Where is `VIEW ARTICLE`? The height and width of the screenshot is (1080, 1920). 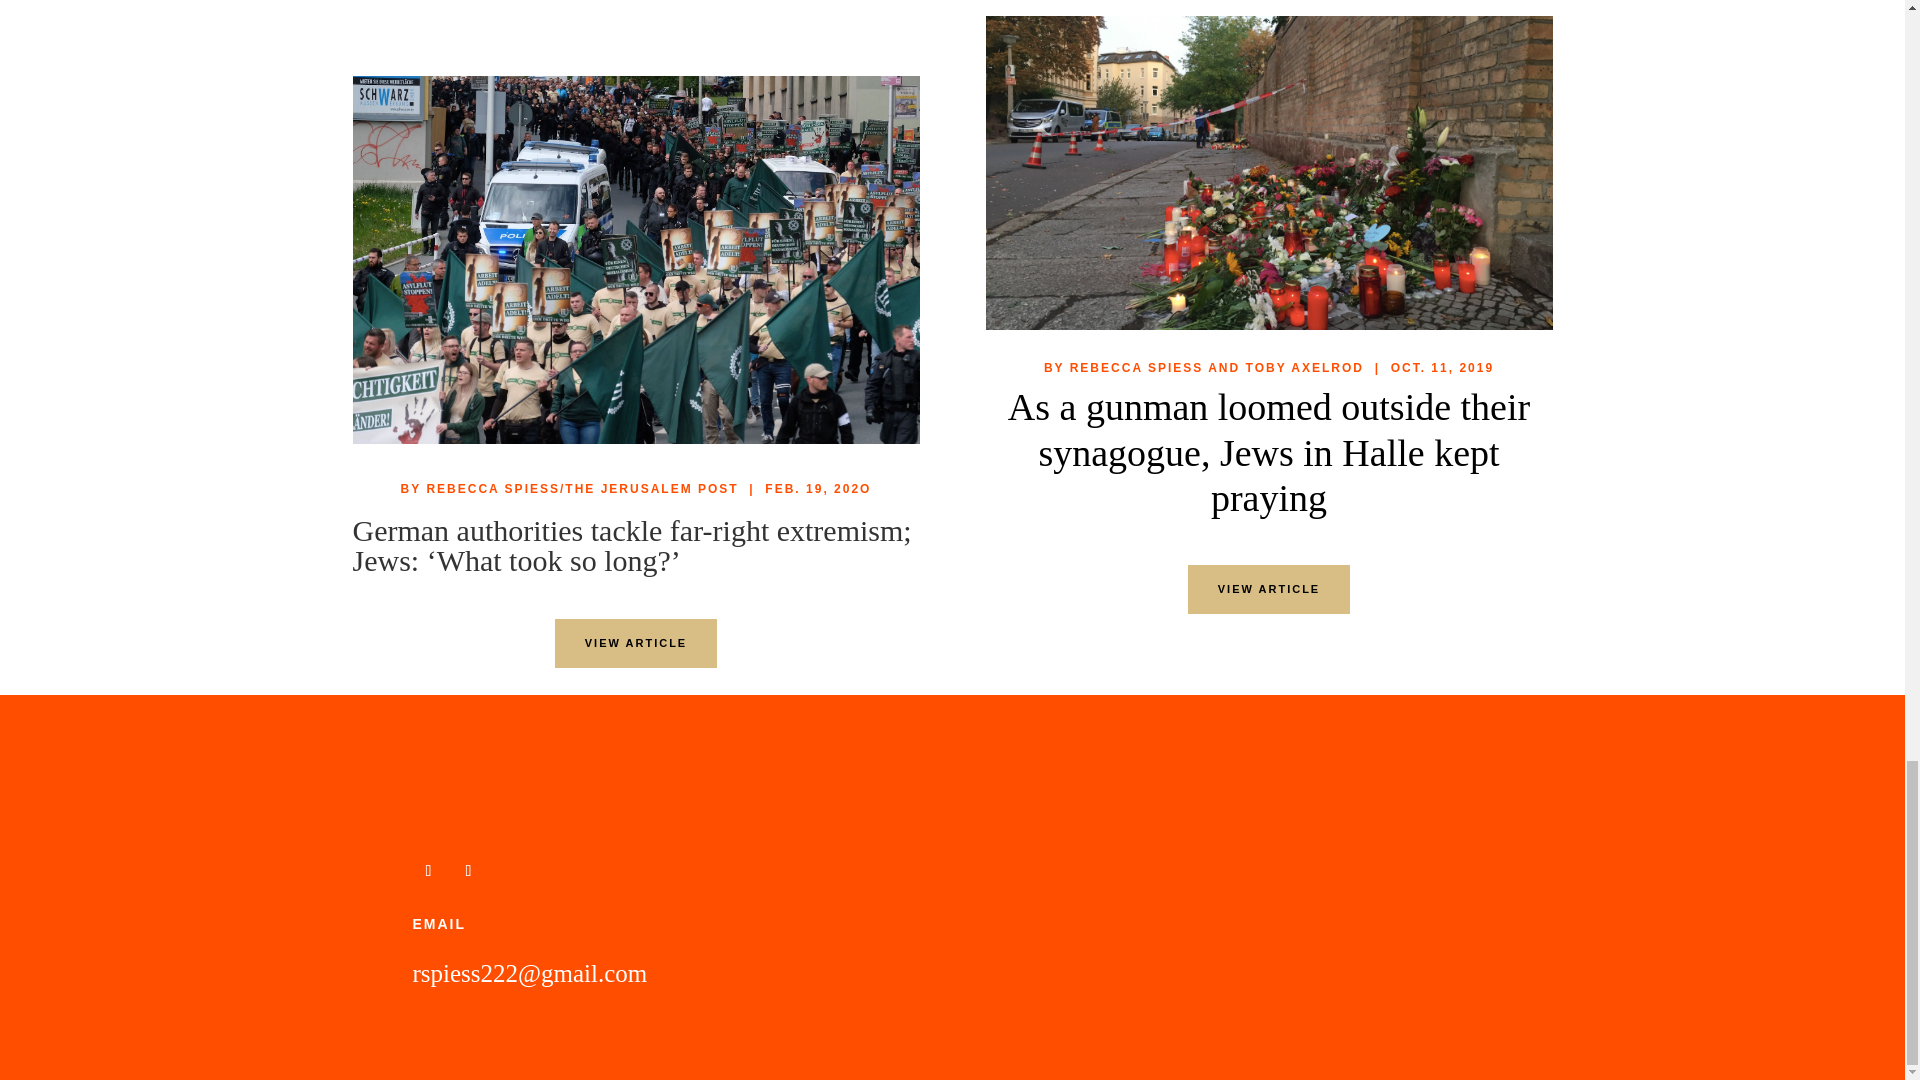 VIEW ARTICLE is located at coordinates (1268, 589).